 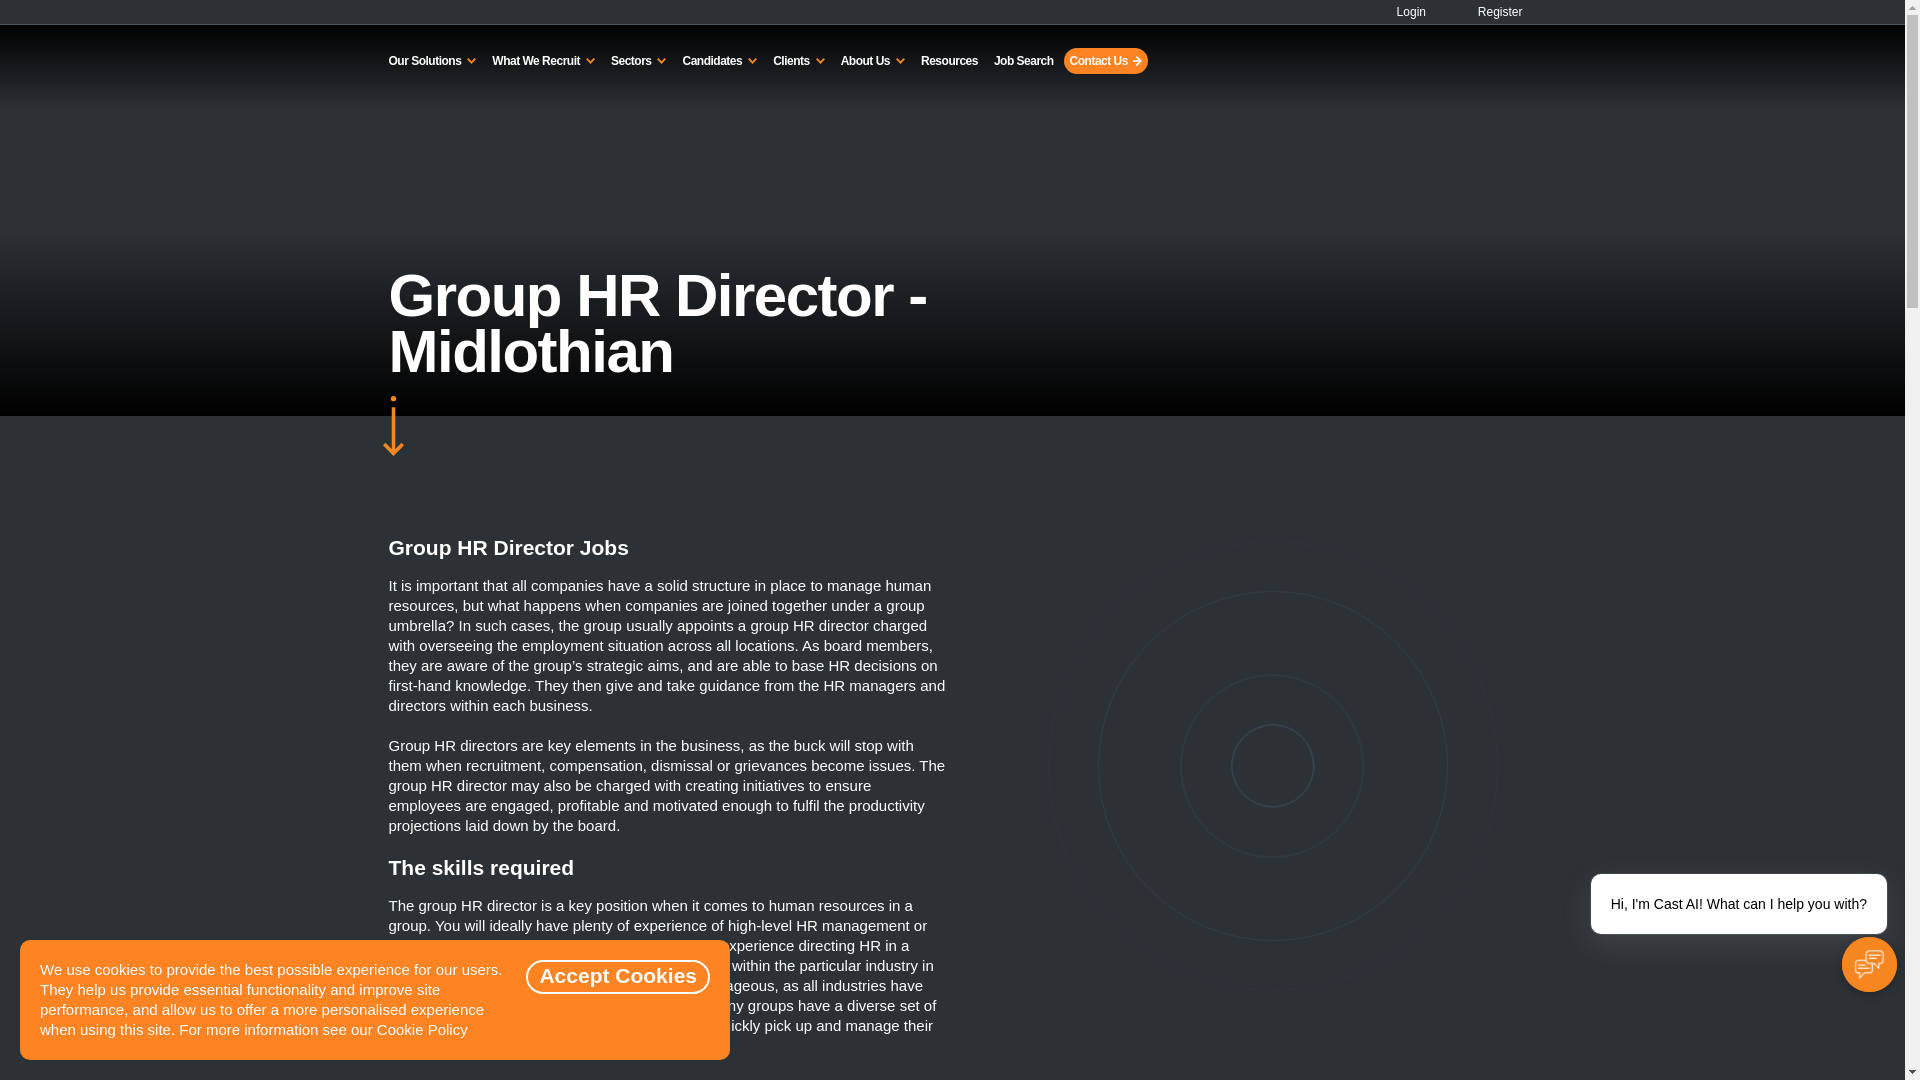 What do you see at coordinates (542, 60) in the screenshot?
I see `What We Recruit` at bounding box center [542, 60].